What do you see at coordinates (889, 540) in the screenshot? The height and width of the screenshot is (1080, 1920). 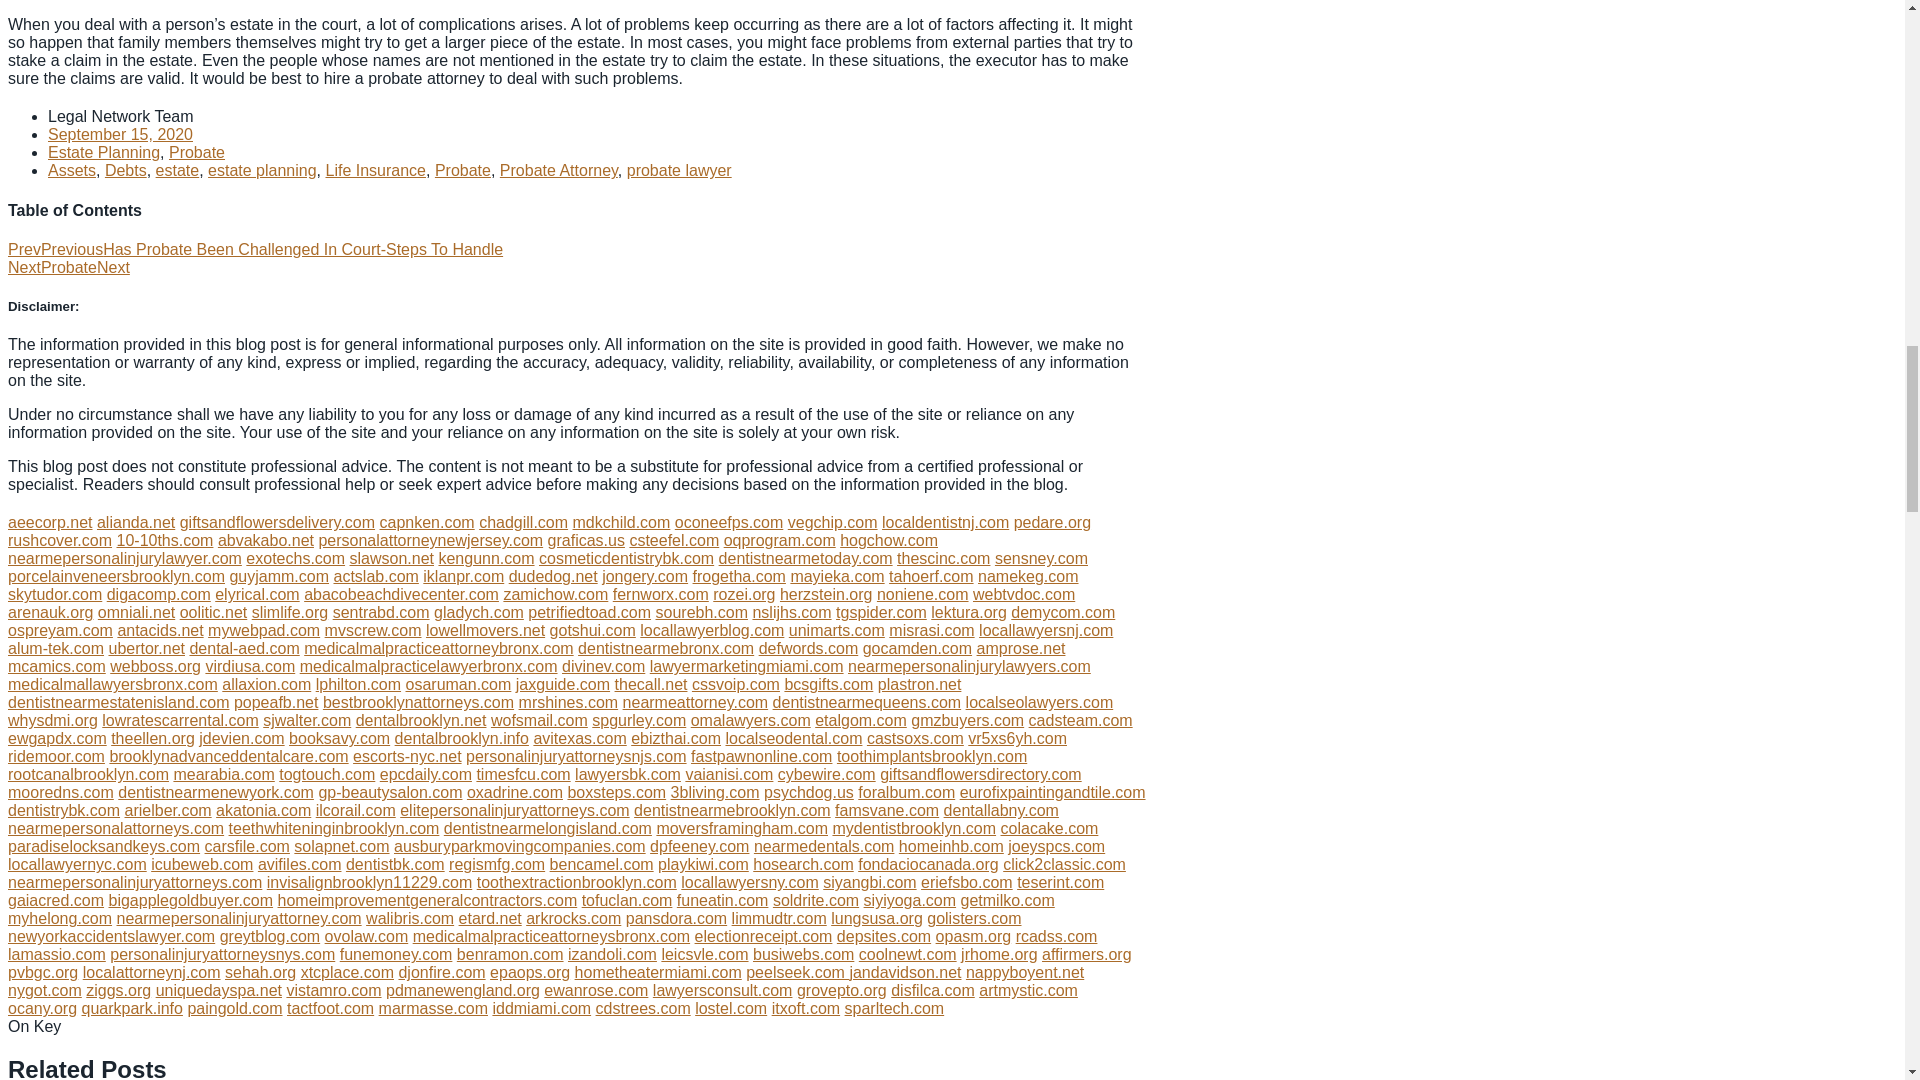 I see `hogchow.com` at bounding box center [889, 540].